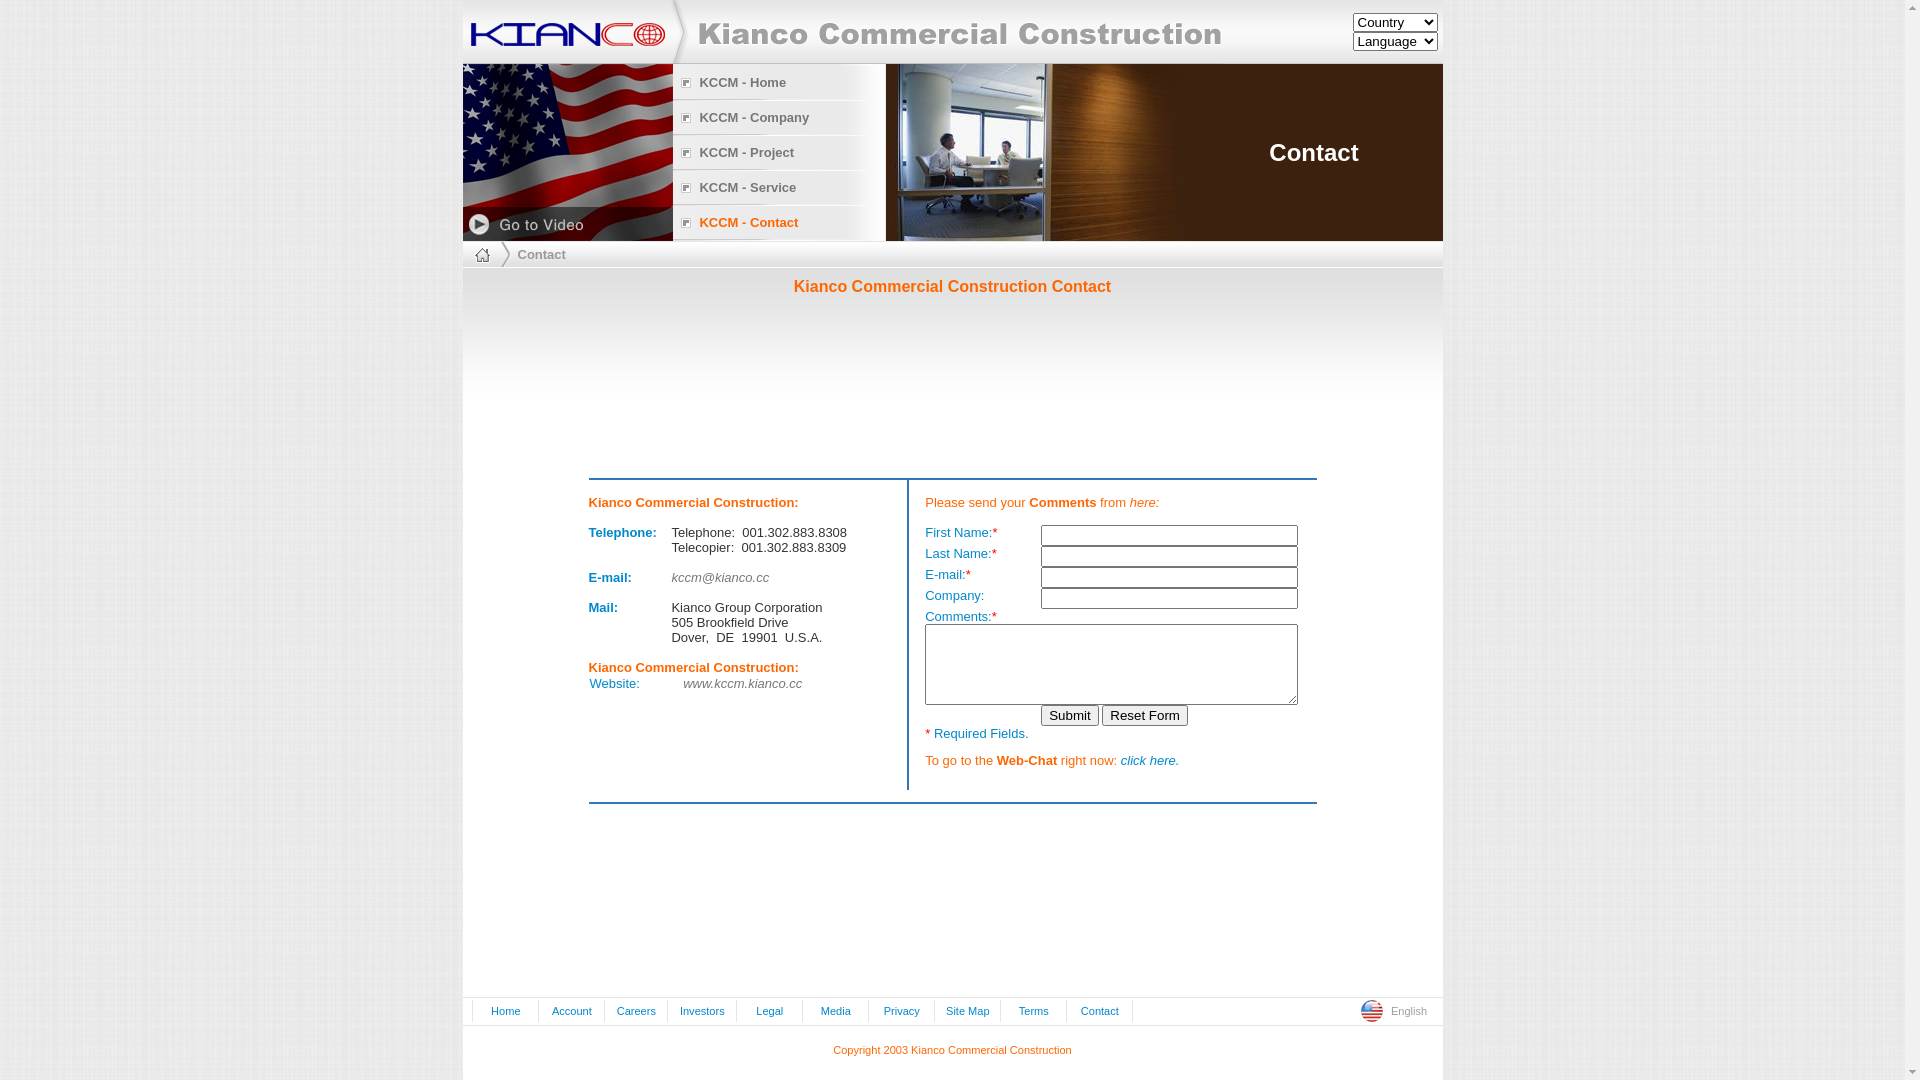  What do you see at coordinates (720, 578) in the screenshot?
I see `kccm@kianco.cc` at bounding box center [720, 578].